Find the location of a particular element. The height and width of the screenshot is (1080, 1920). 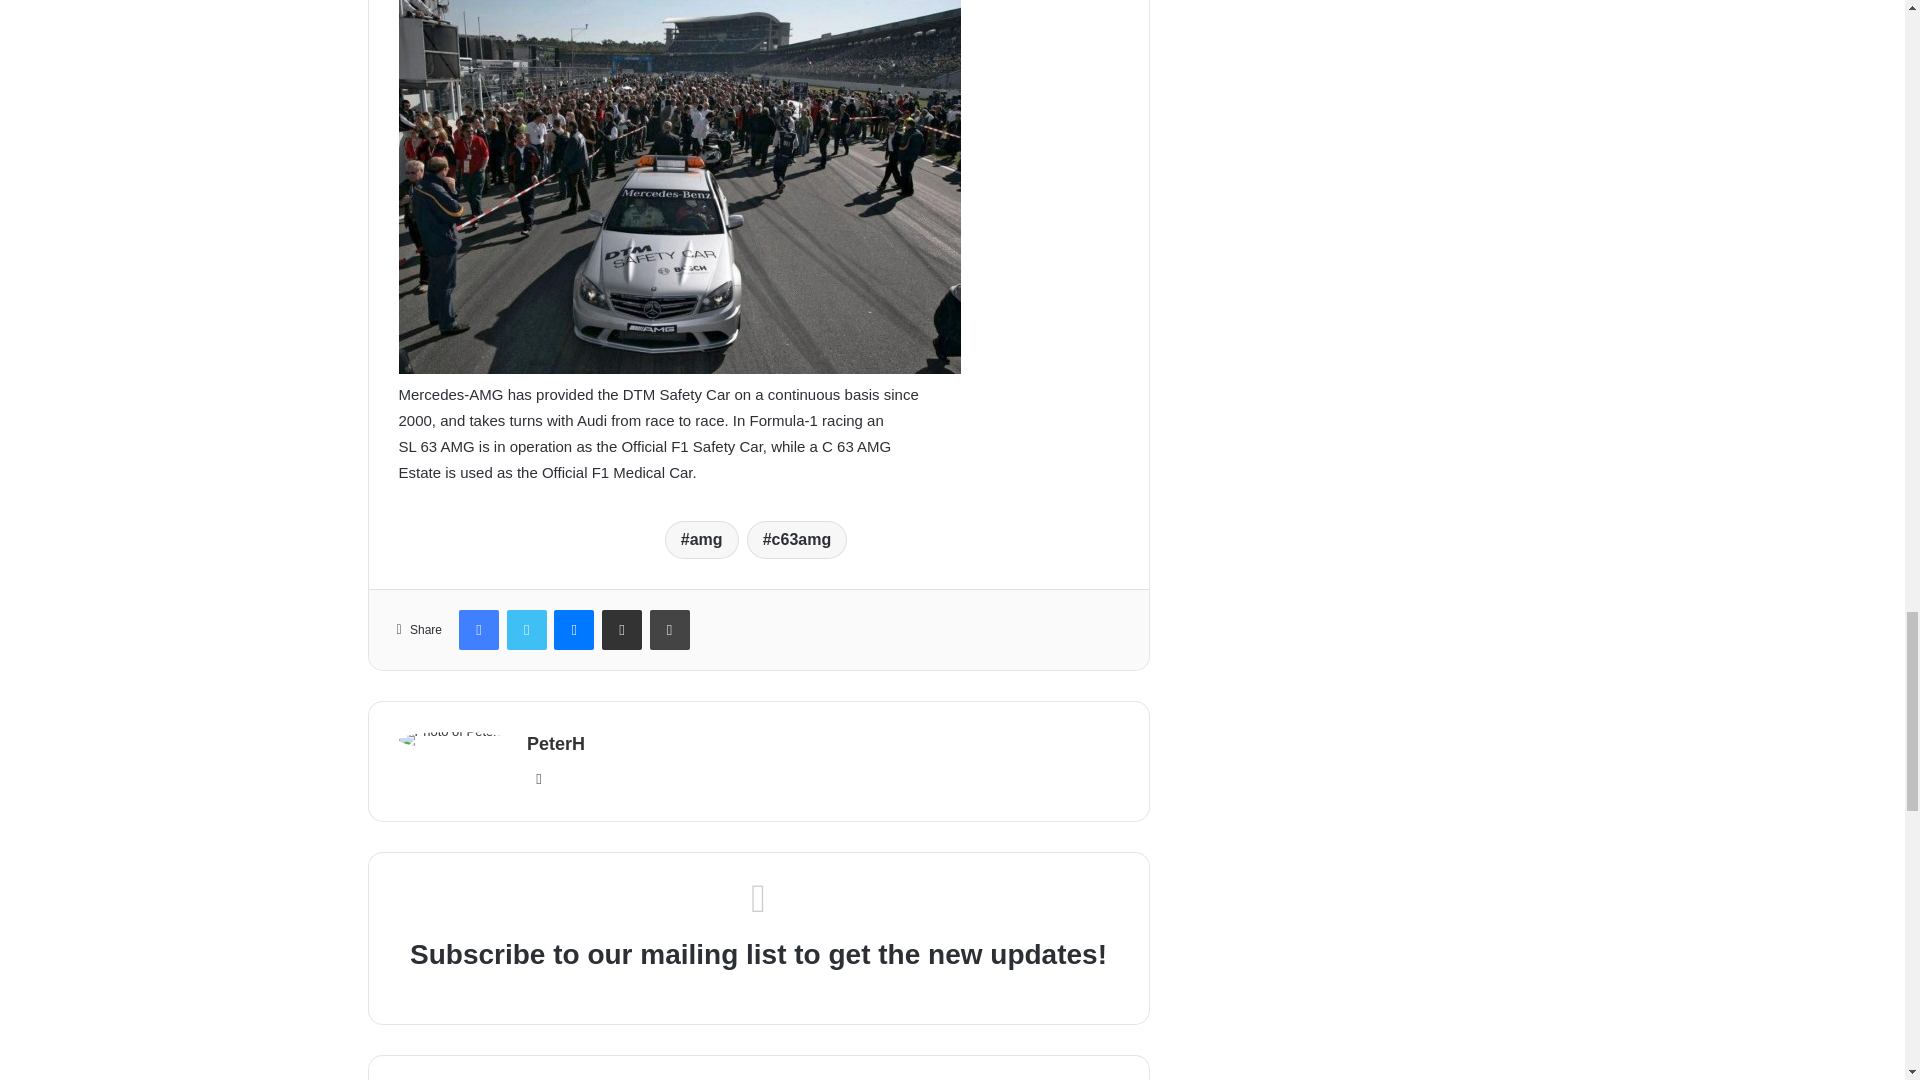

Facebook is located at coordinates (478, 630).